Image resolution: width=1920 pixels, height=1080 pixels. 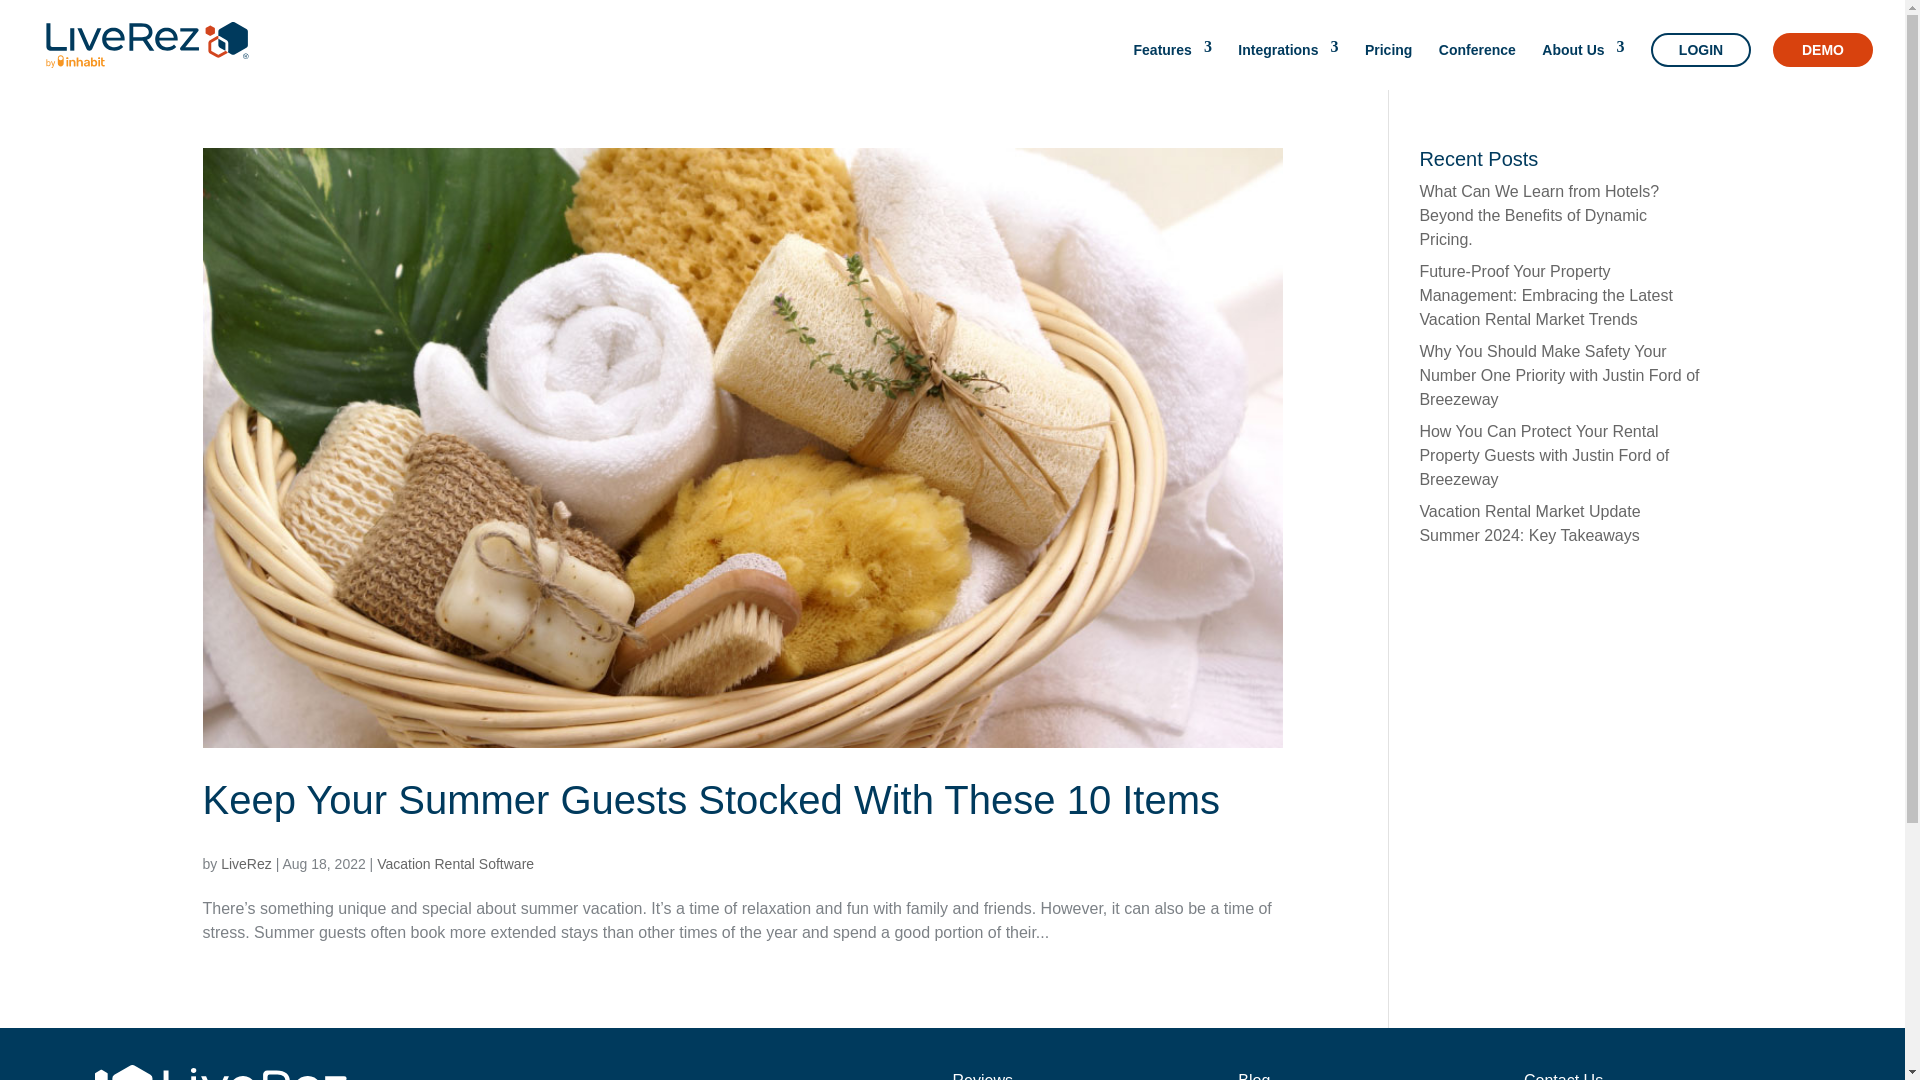 I want to click on DEMO, so click(x=1822, y=50).